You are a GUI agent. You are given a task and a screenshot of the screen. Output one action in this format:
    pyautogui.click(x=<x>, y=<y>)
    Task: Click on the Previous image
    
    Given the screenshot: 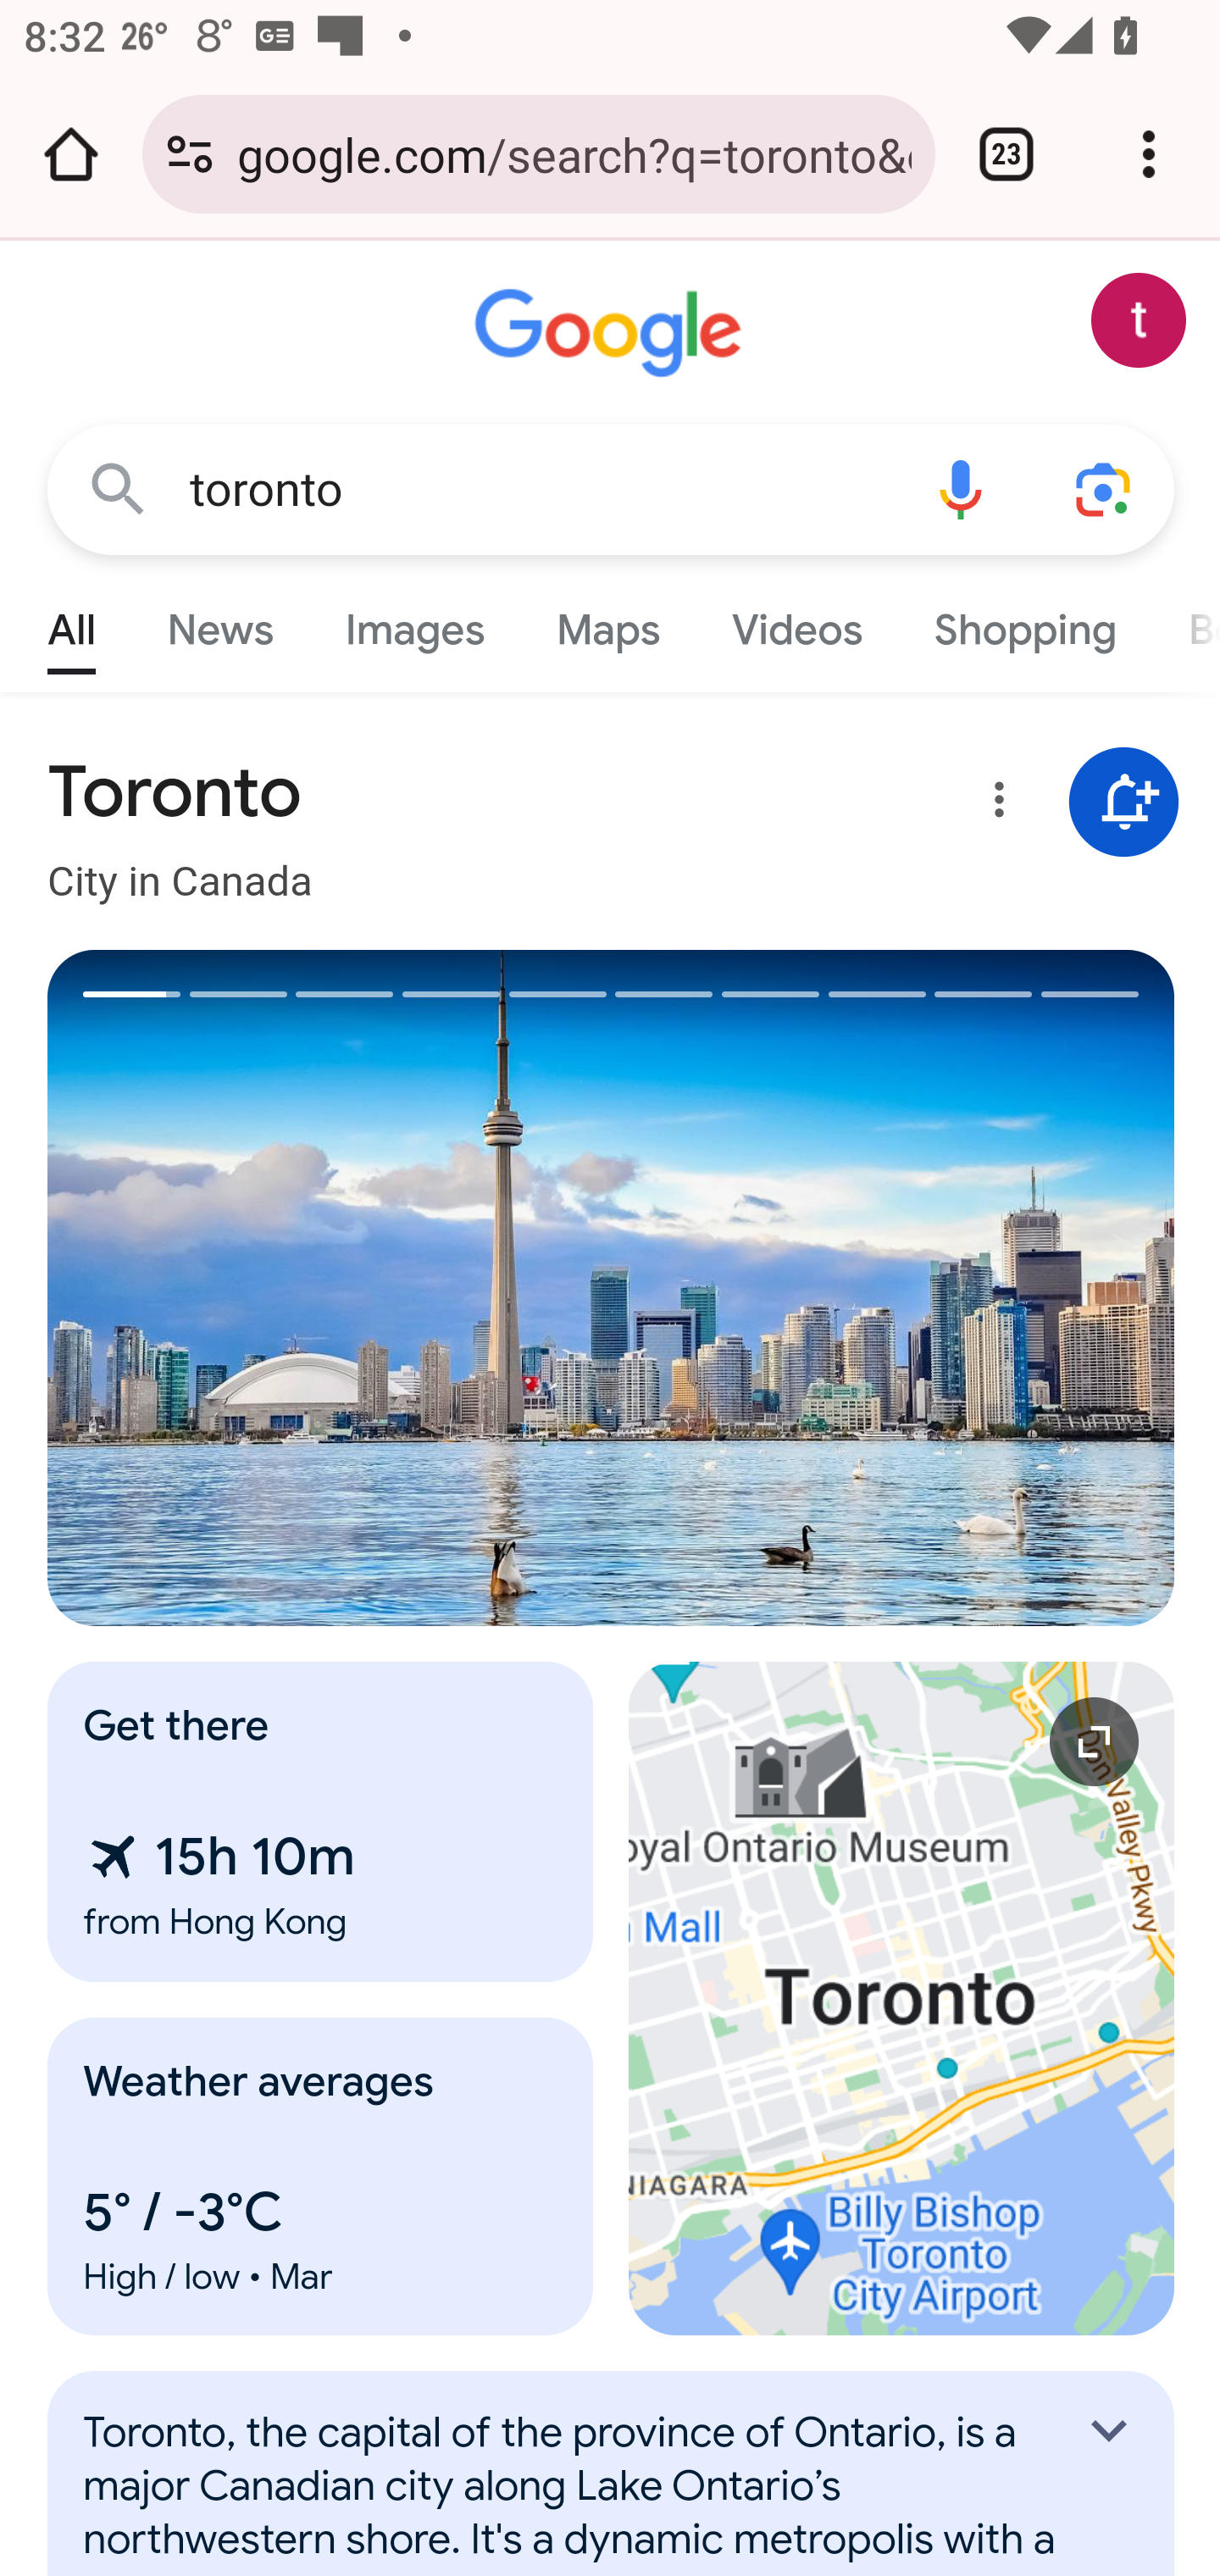 What is the action you would take?
    pyautogui.click(x=330, y=1288)
    